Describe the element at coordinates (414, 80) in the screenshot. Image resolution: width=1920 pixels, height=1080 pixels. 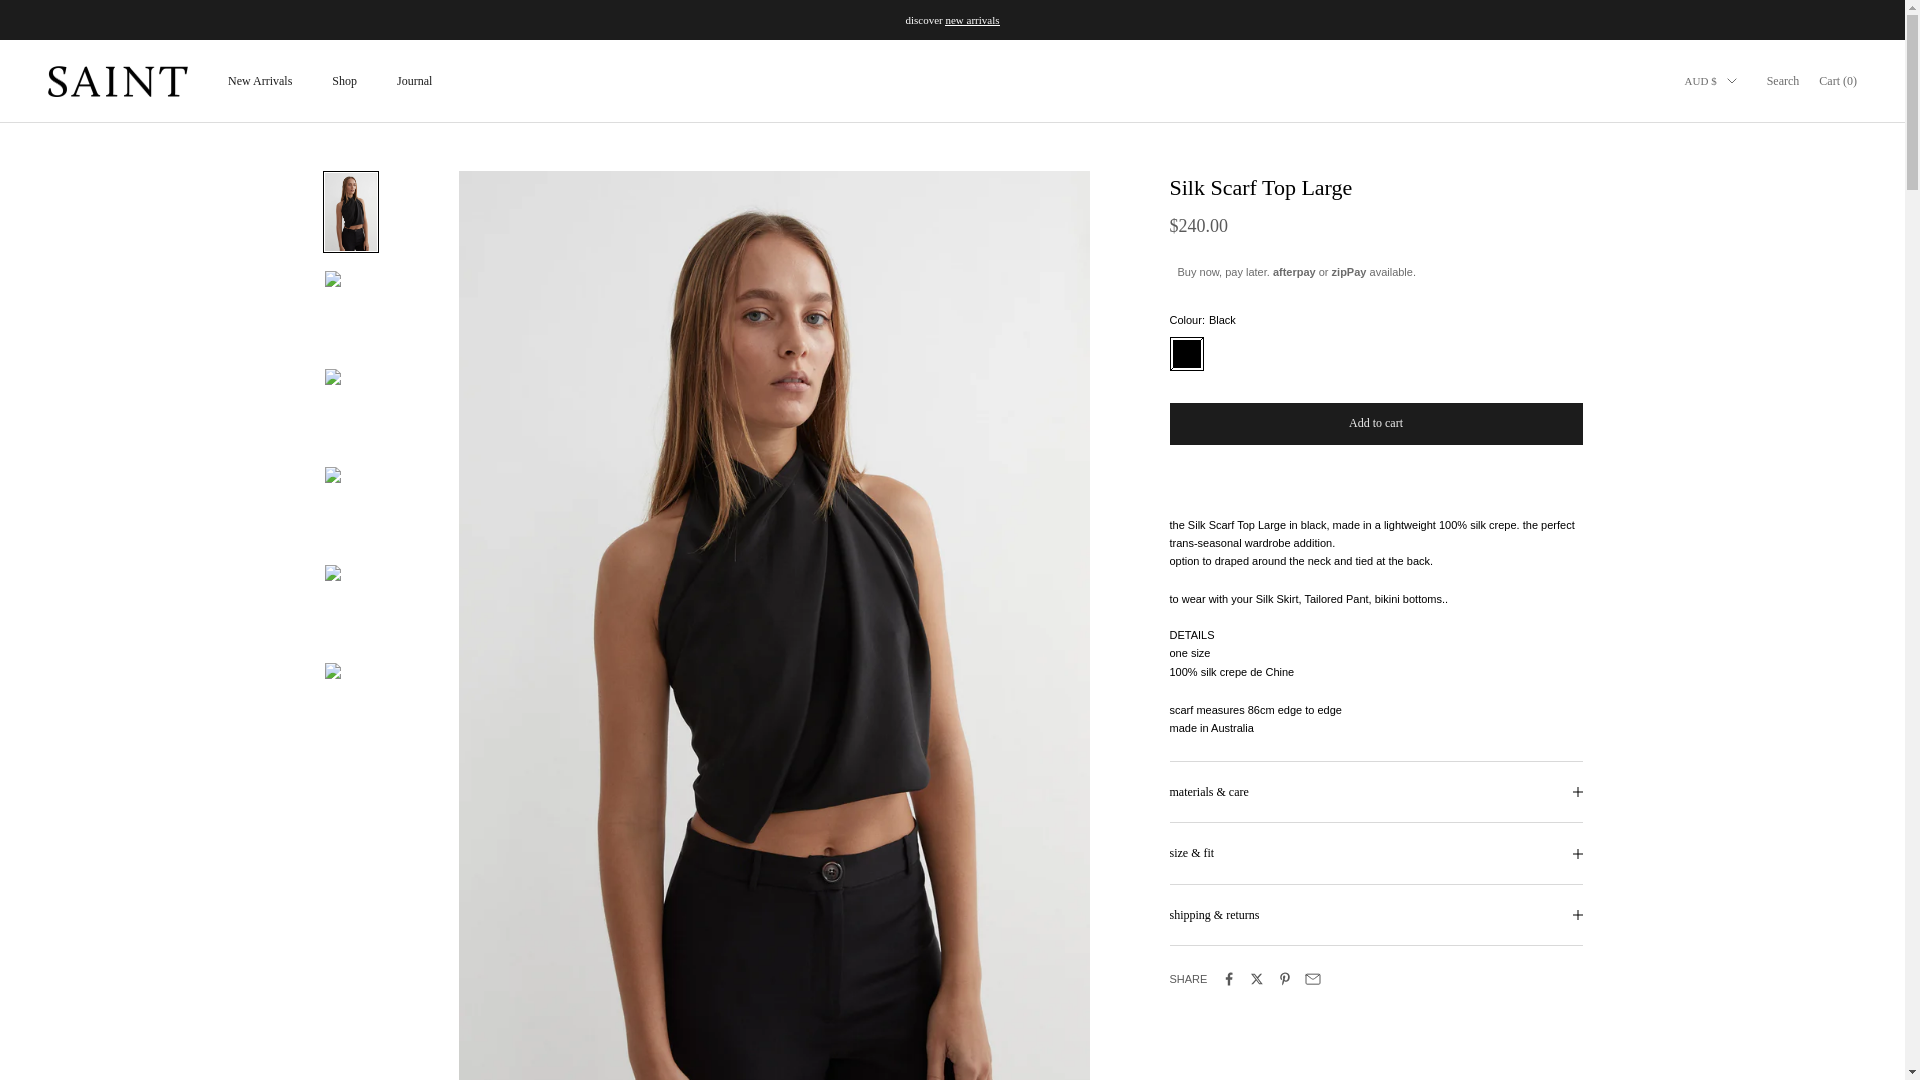
I see `Journal` at that location.